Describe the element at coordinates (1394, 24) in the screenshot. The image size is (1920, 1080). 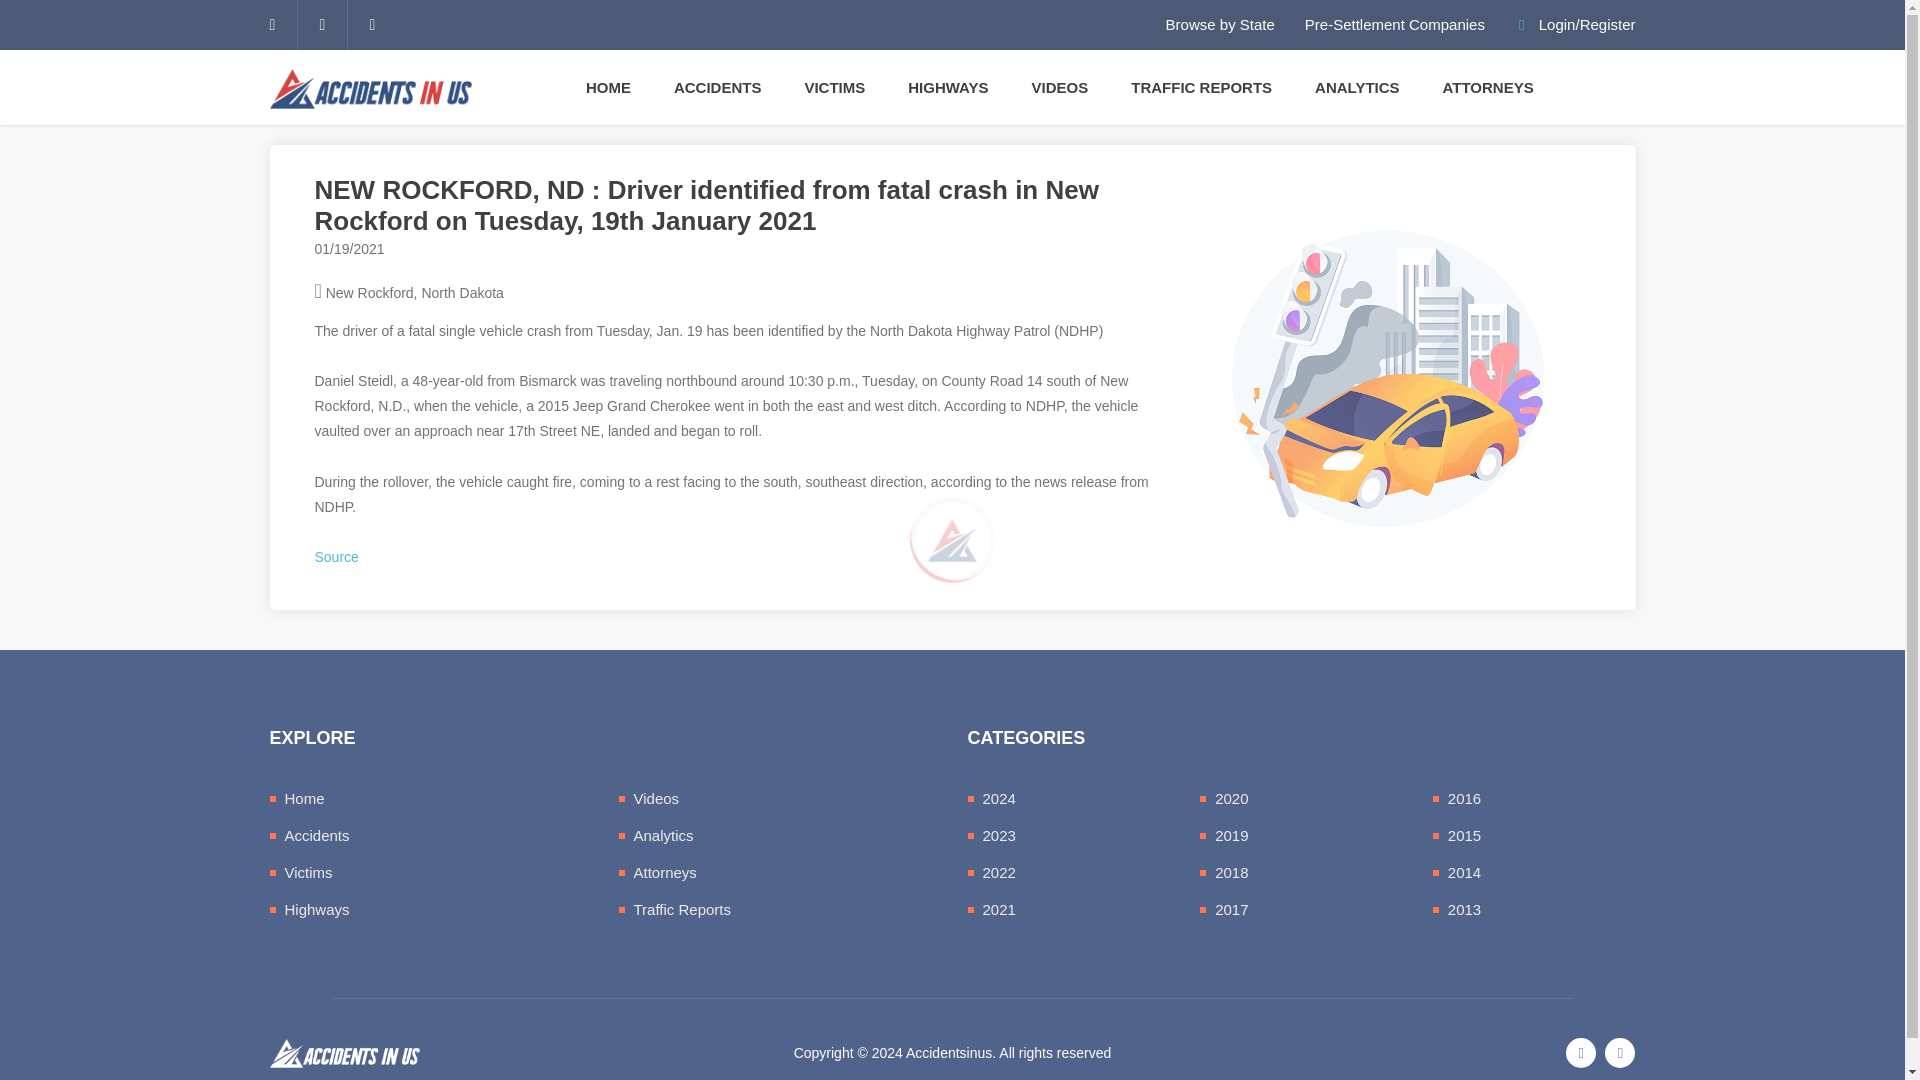
I see `Pre-Settlement Companies` at that location.